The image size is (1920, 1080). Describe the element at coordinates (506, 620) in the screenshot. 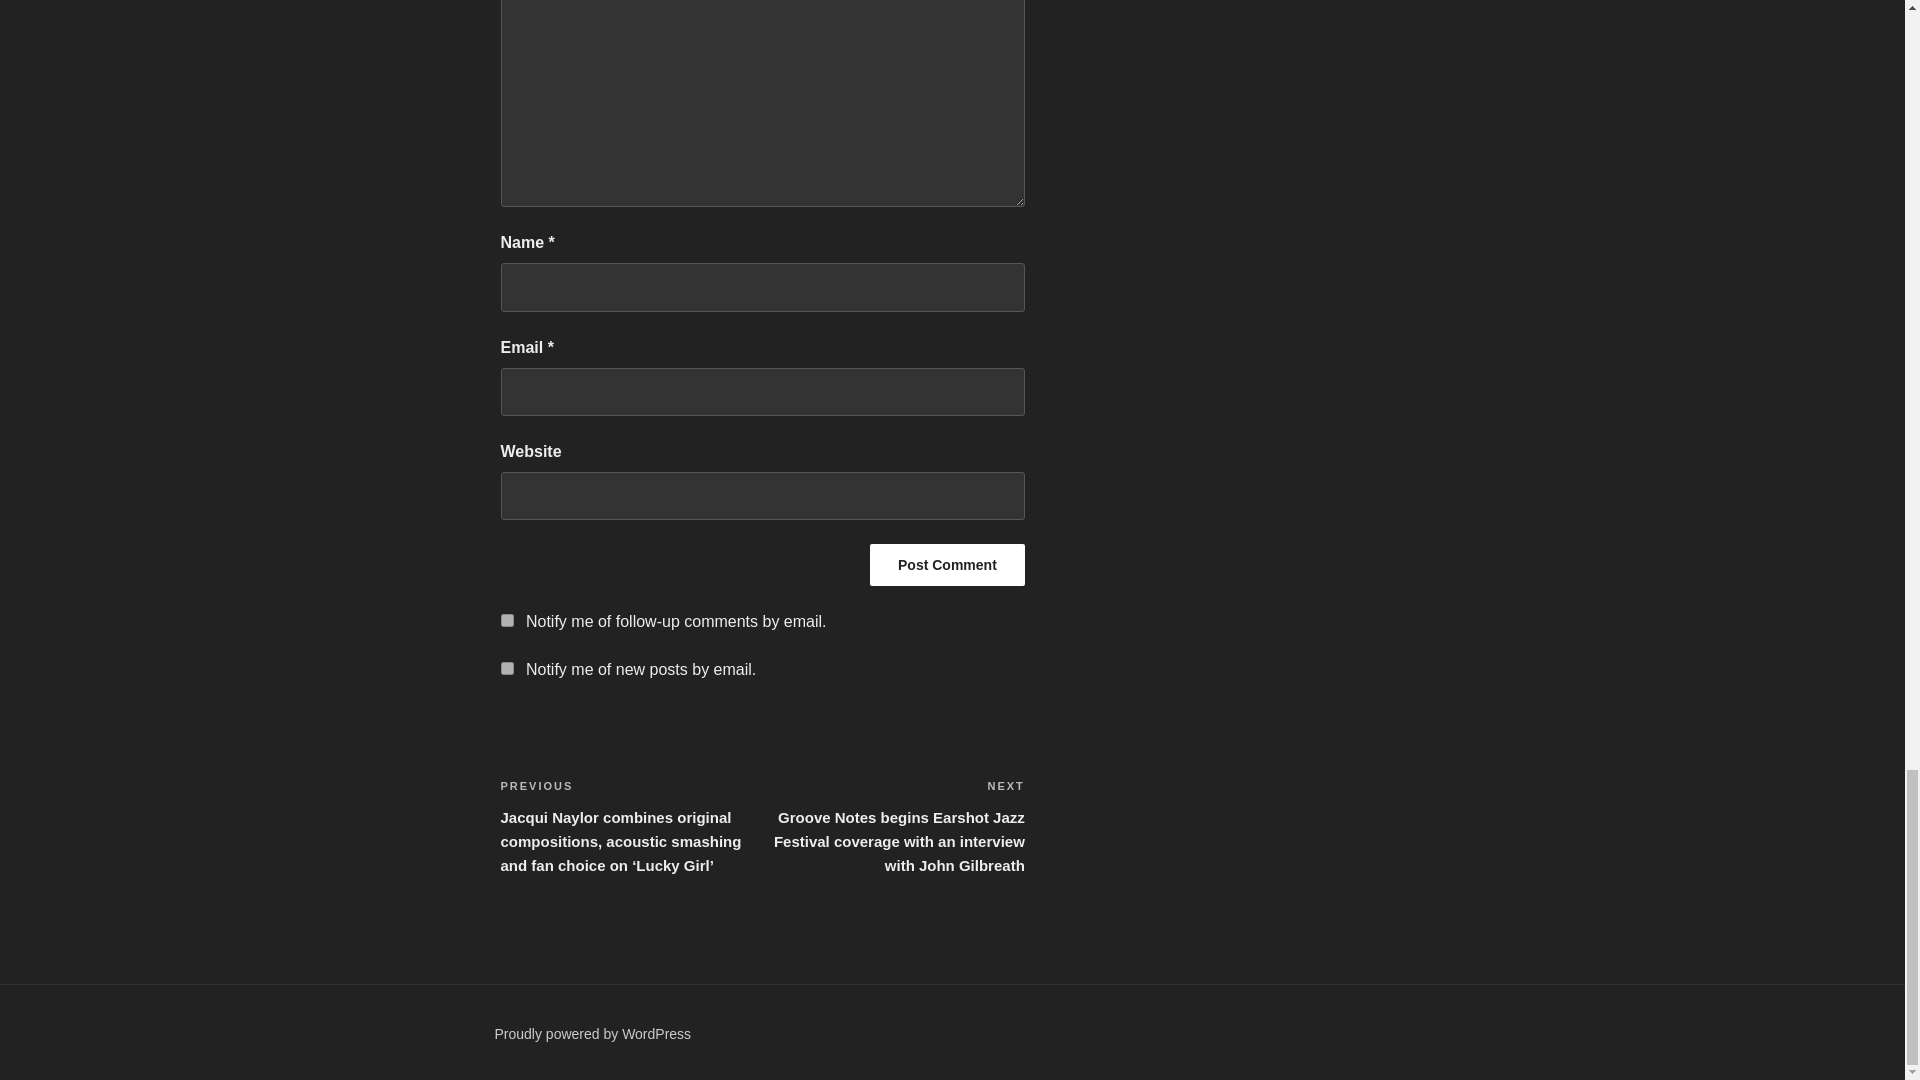

I see `subscribe` at that location.